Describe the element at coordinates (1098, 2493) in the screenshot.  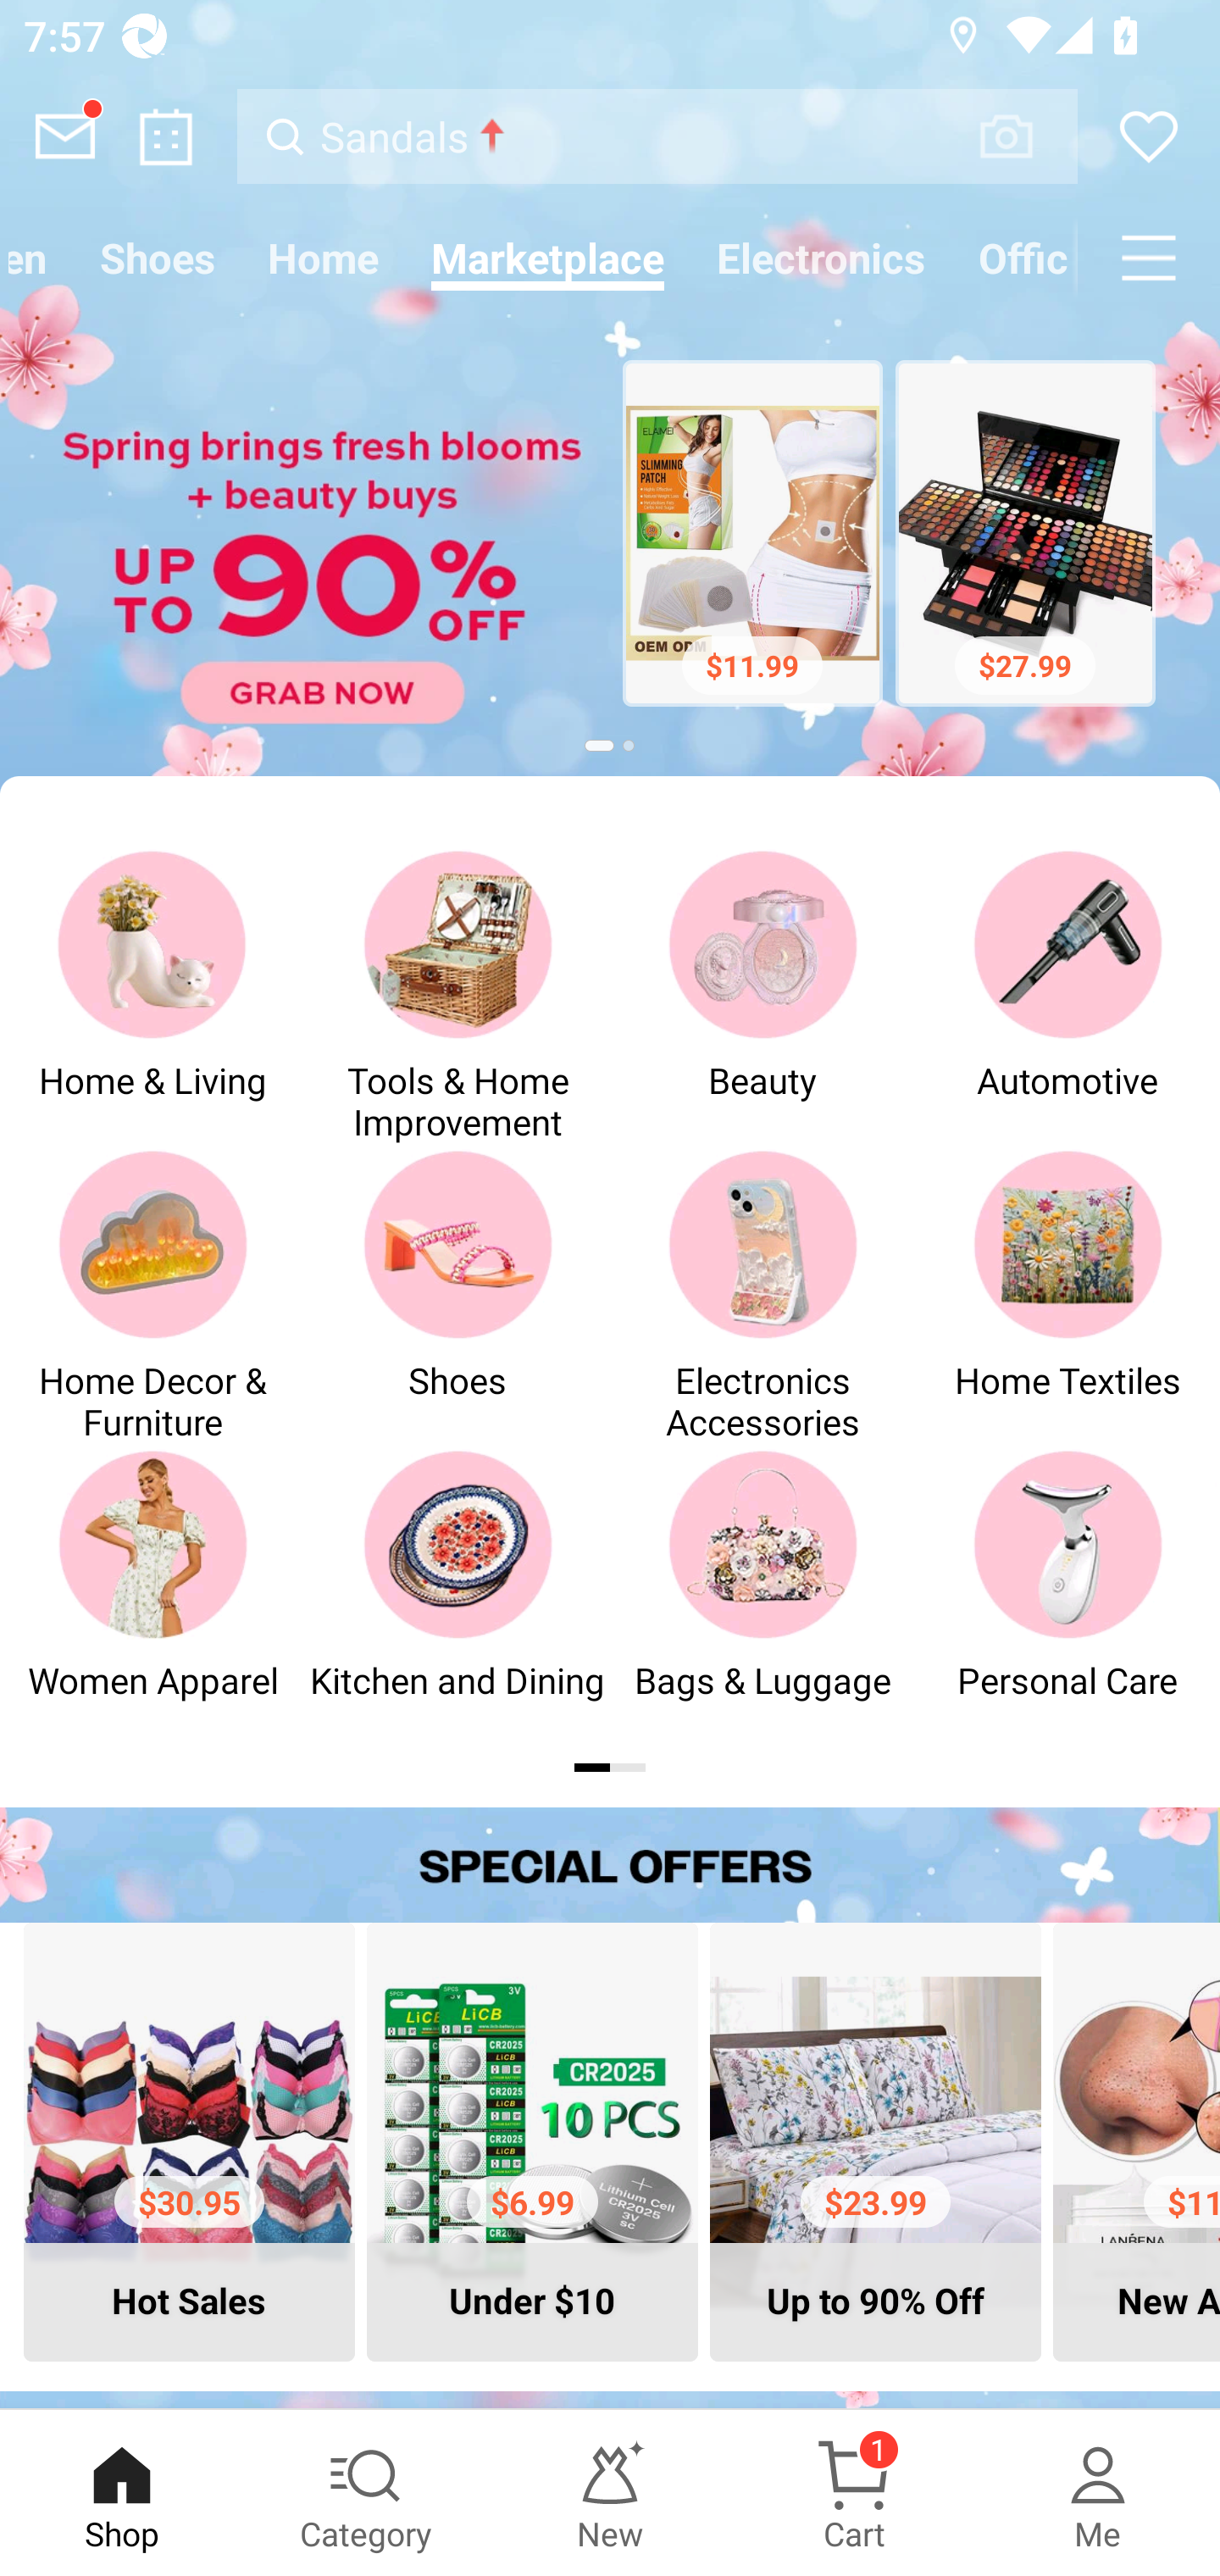
I see `Me` at that location.